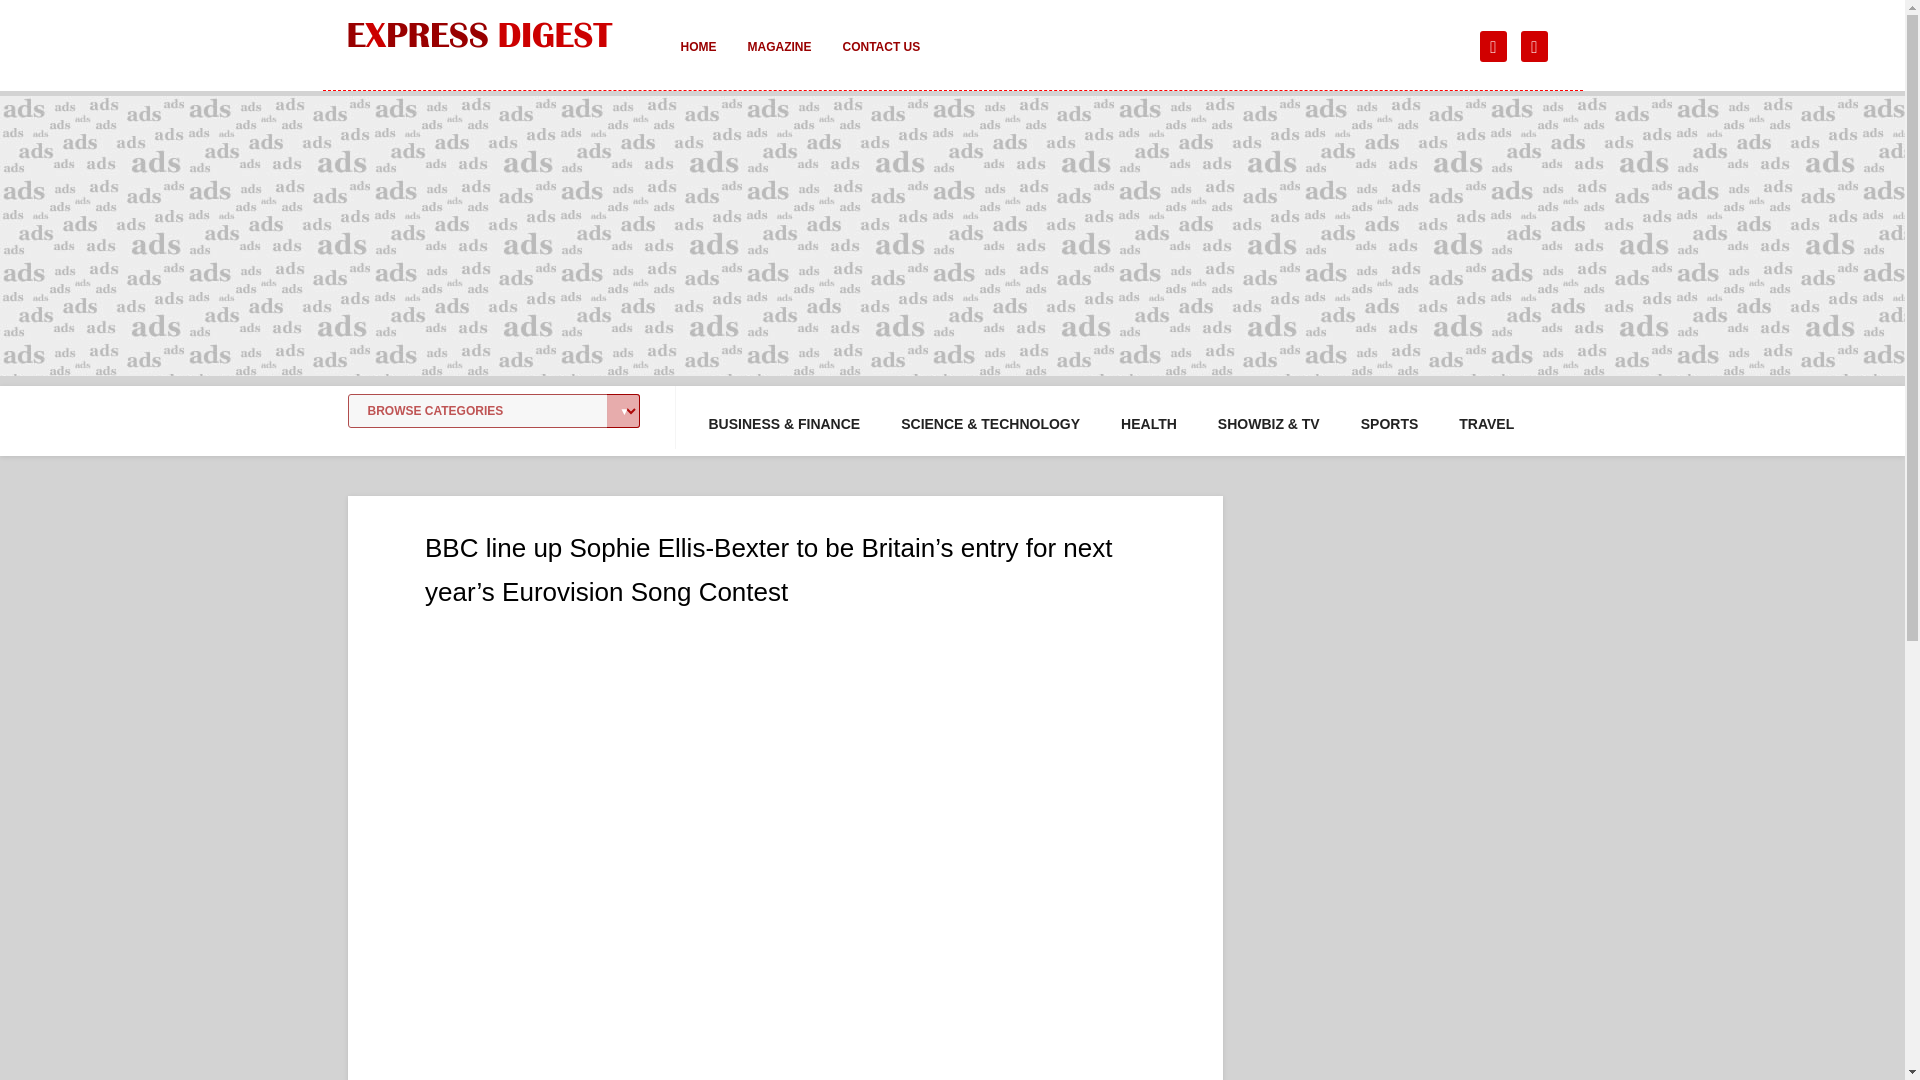  What do you see at coordinates (1148, 424) in the screenshot?
I see `HEALTH` at bounding box center [1148, 424].